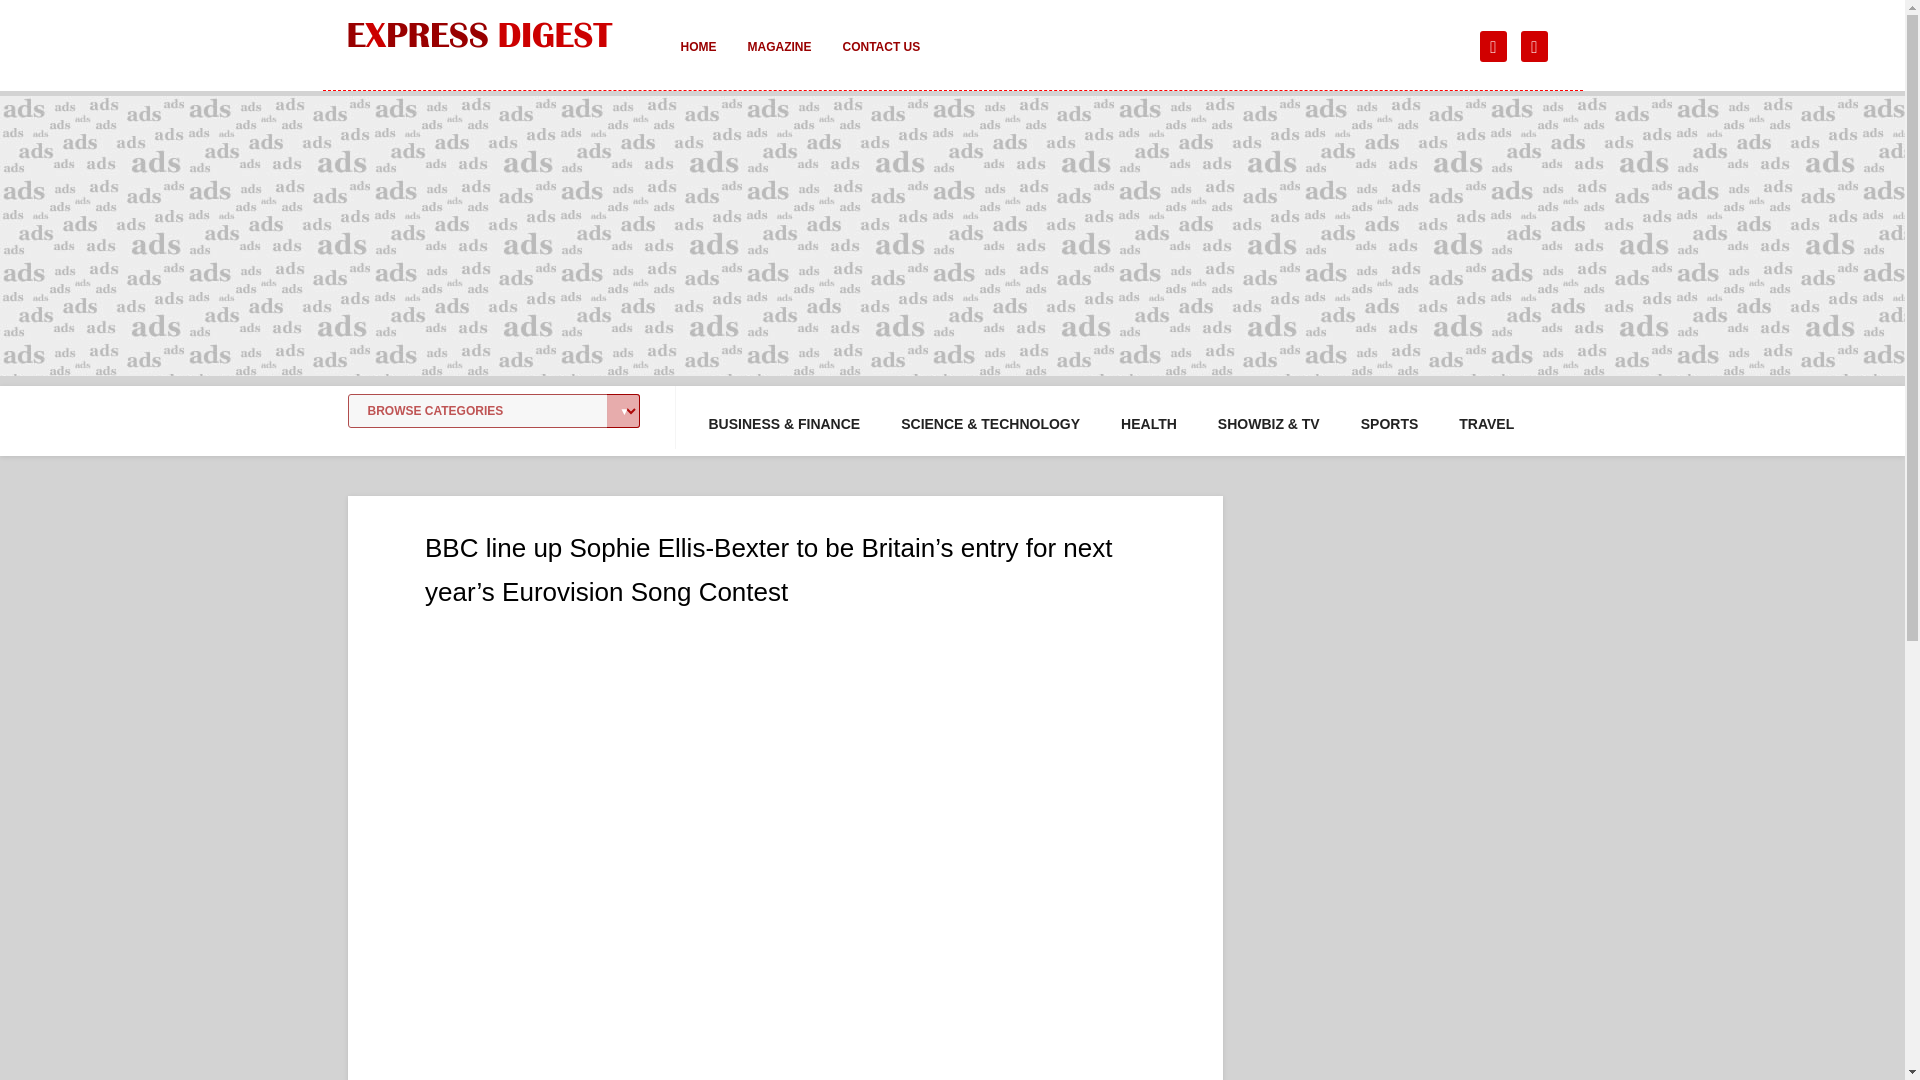  What do you see at coordinates (1148, 424) in the screenshot?
I see `HEALTH` at bounding box center [1148, 424].